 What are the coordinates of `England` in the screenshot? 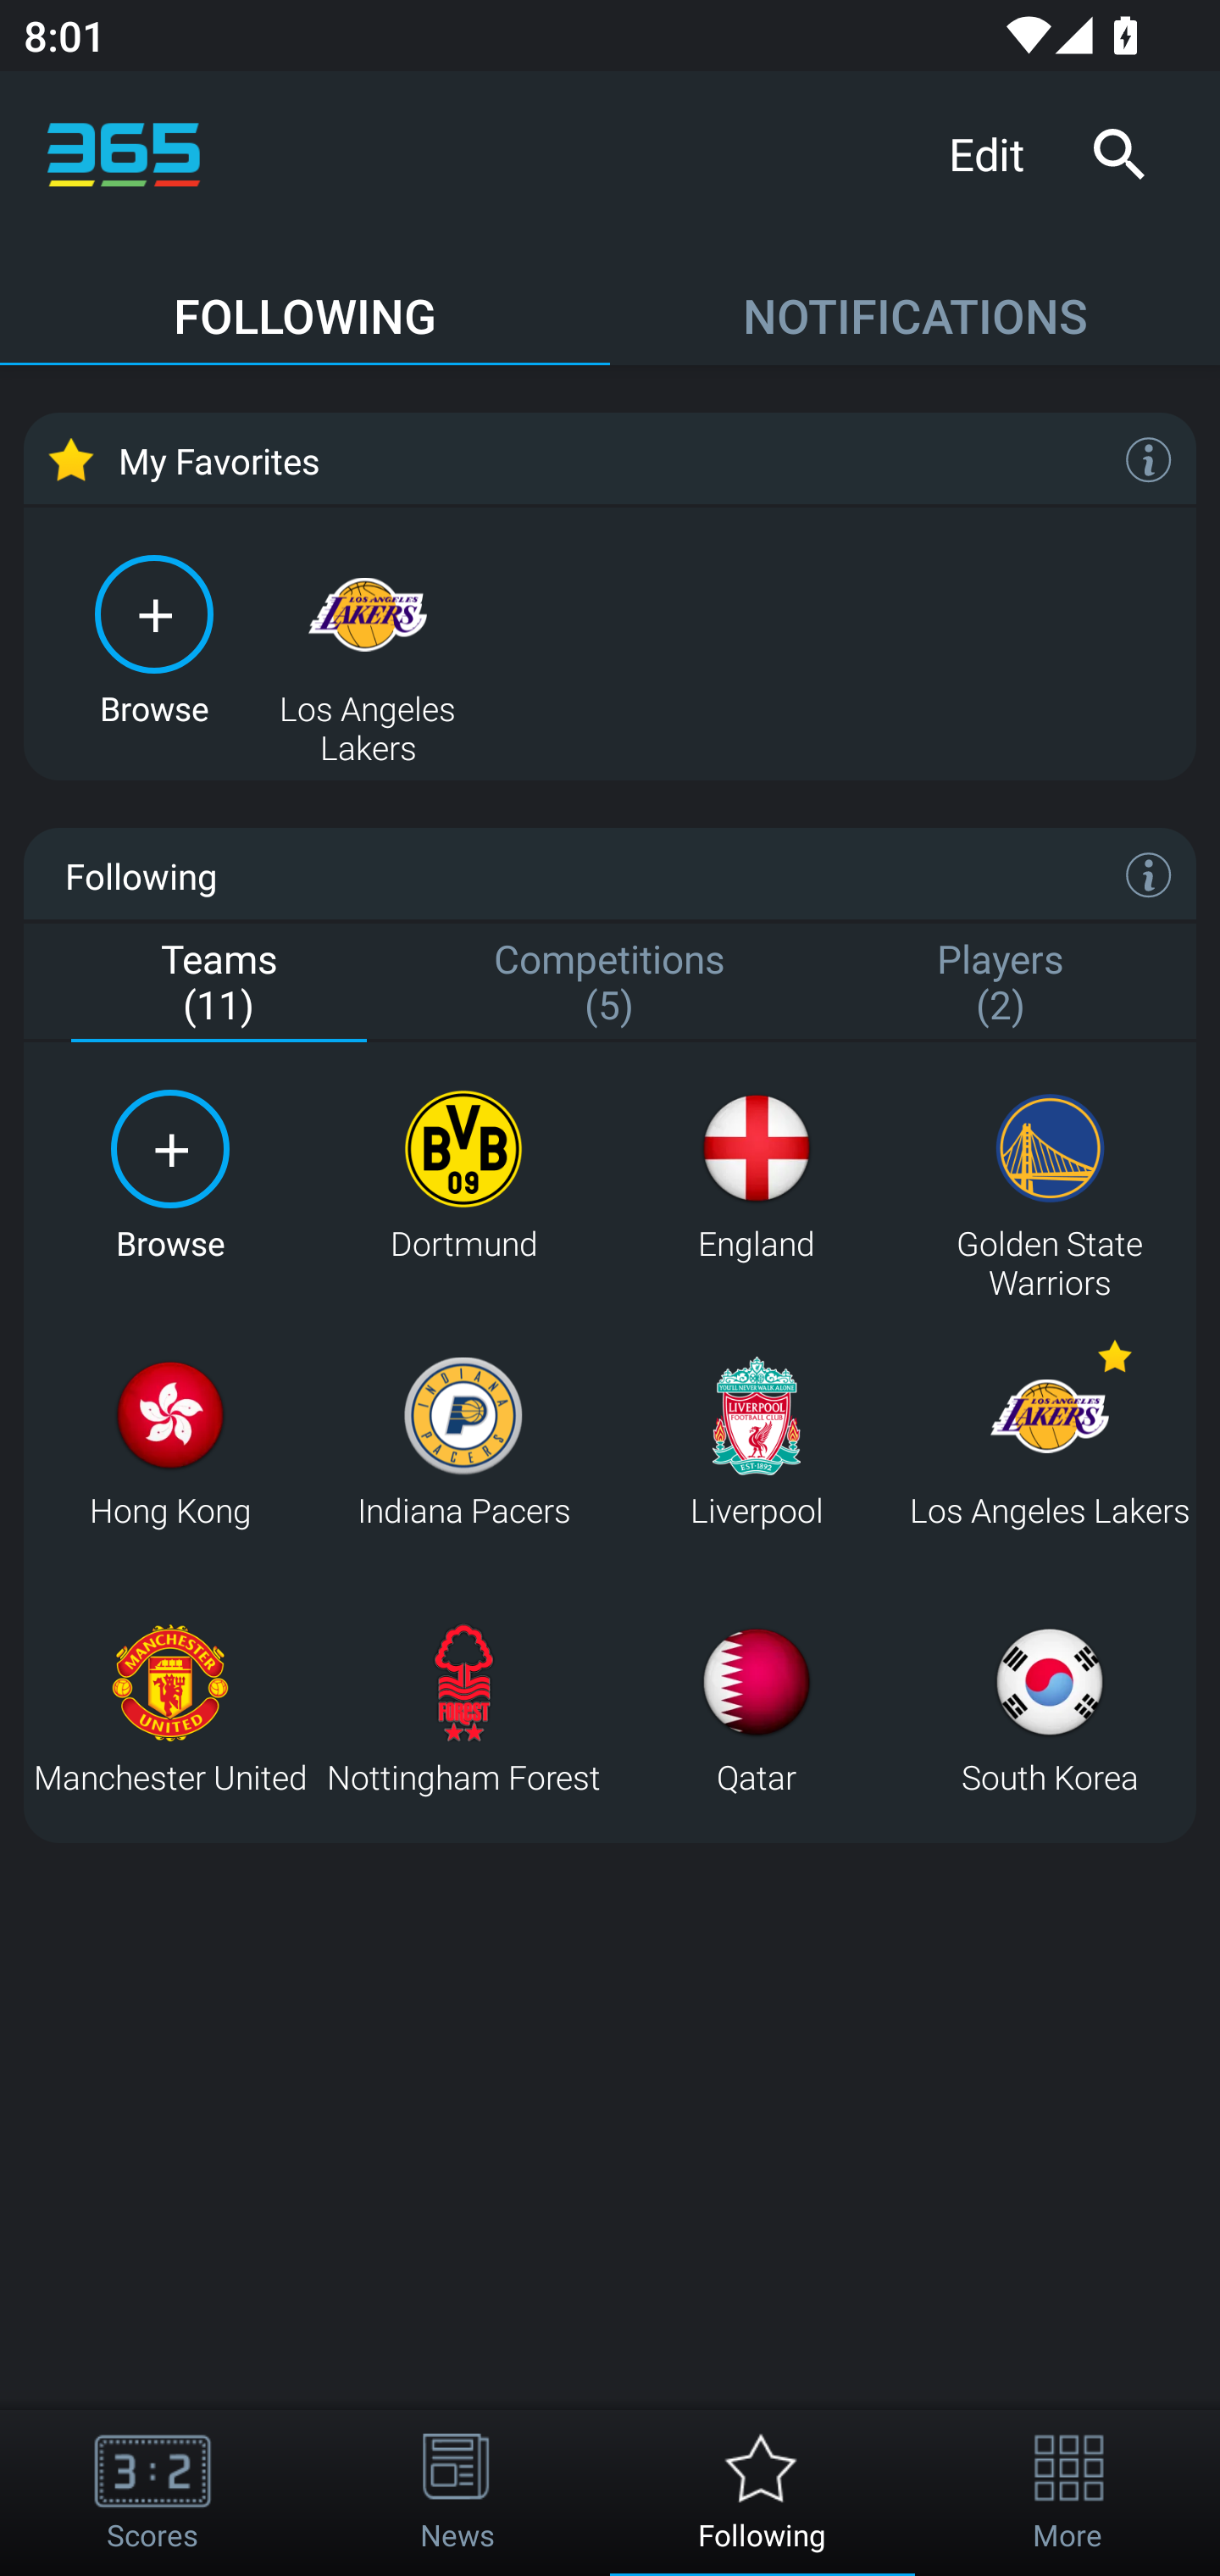 It's located at (756, 1176).